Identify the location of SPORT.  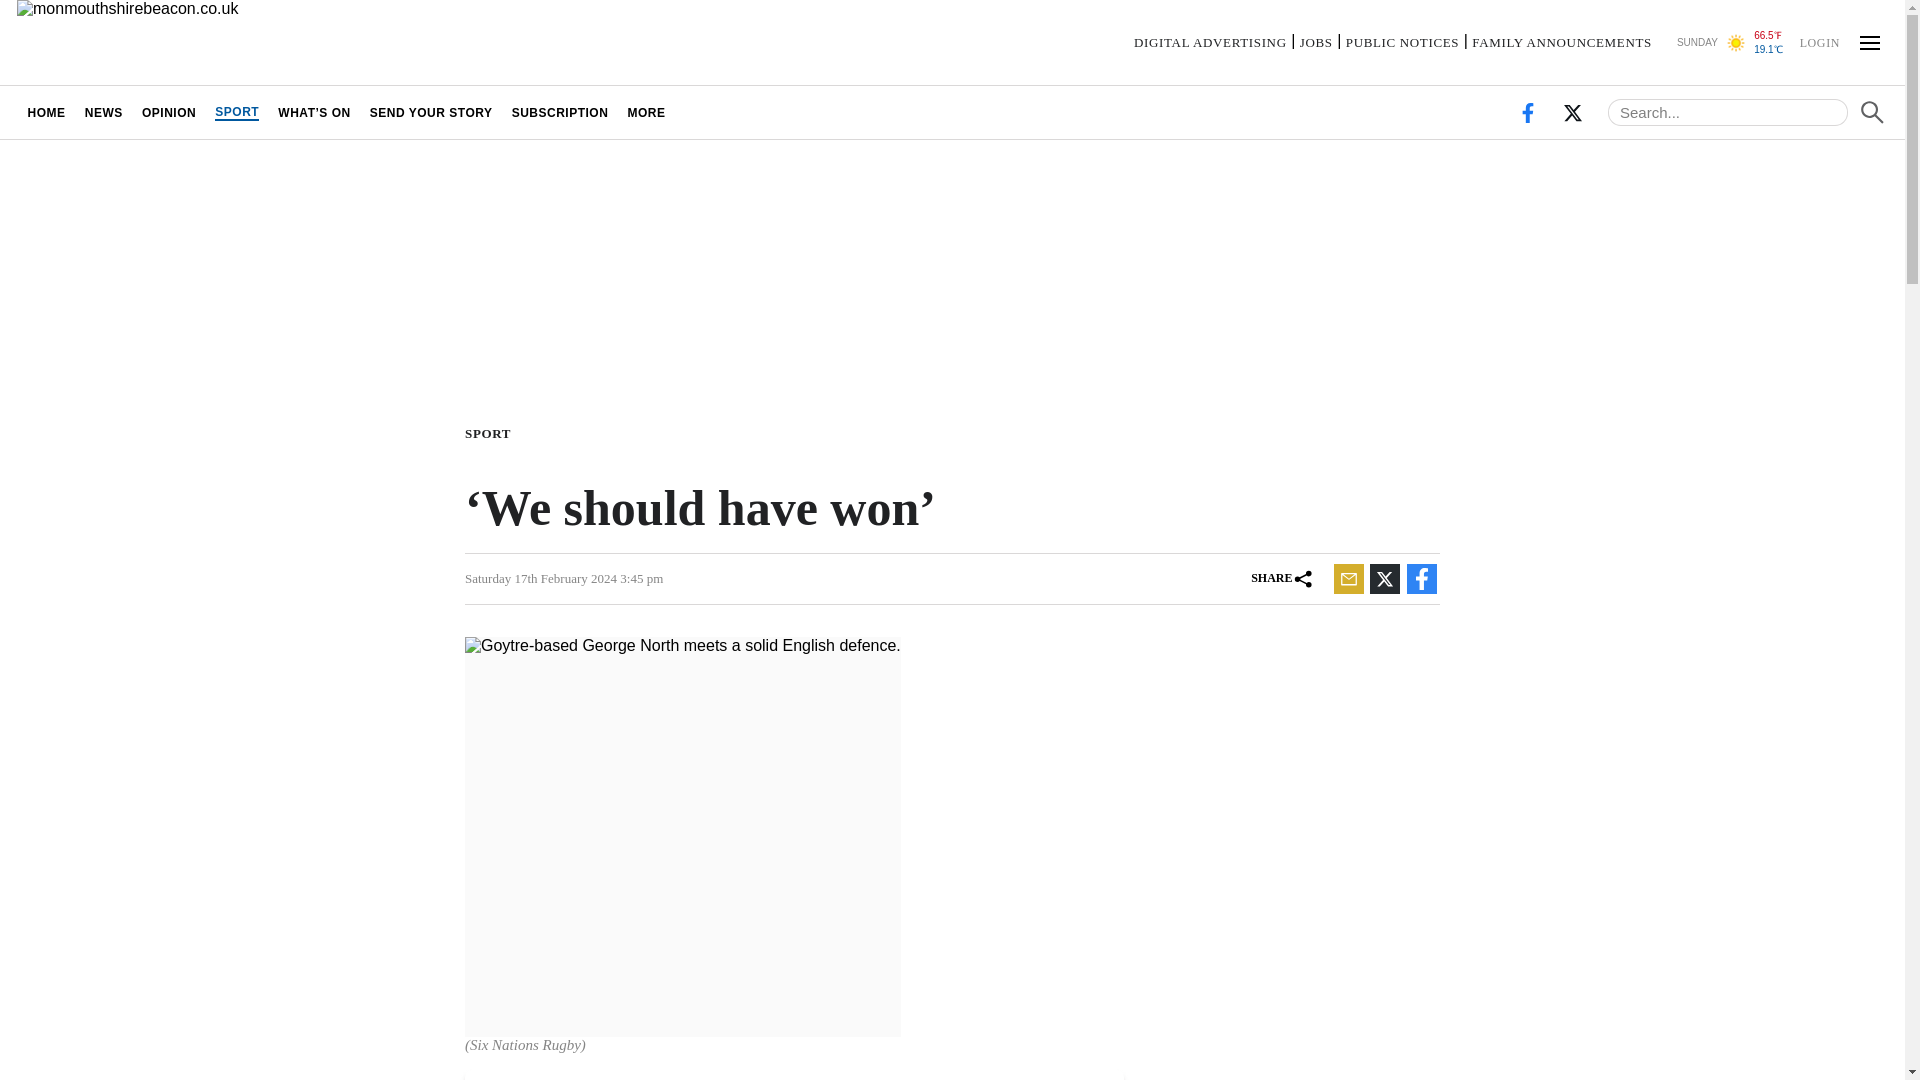
(236, 112).